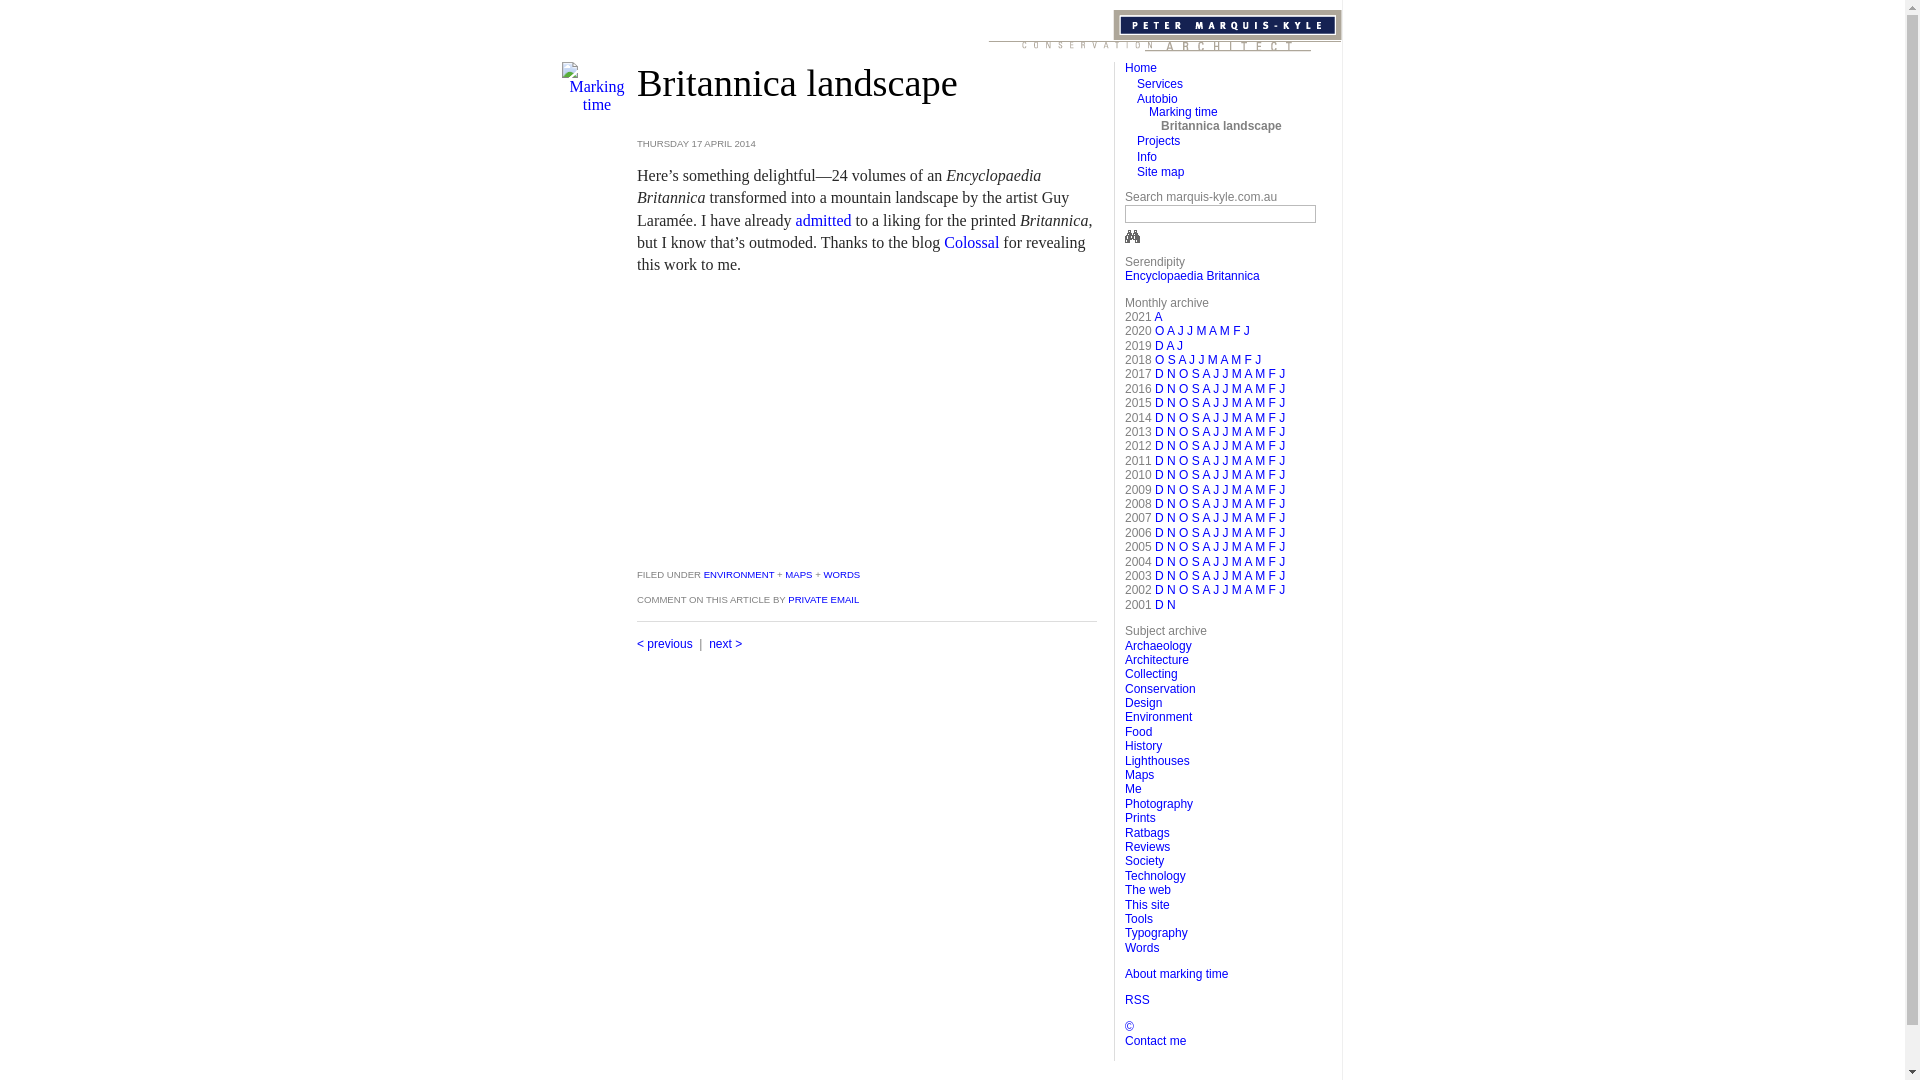 Image resolution: width=1920 pixels, height=1080 pixels. I want to click on J, so click(1282, 475).